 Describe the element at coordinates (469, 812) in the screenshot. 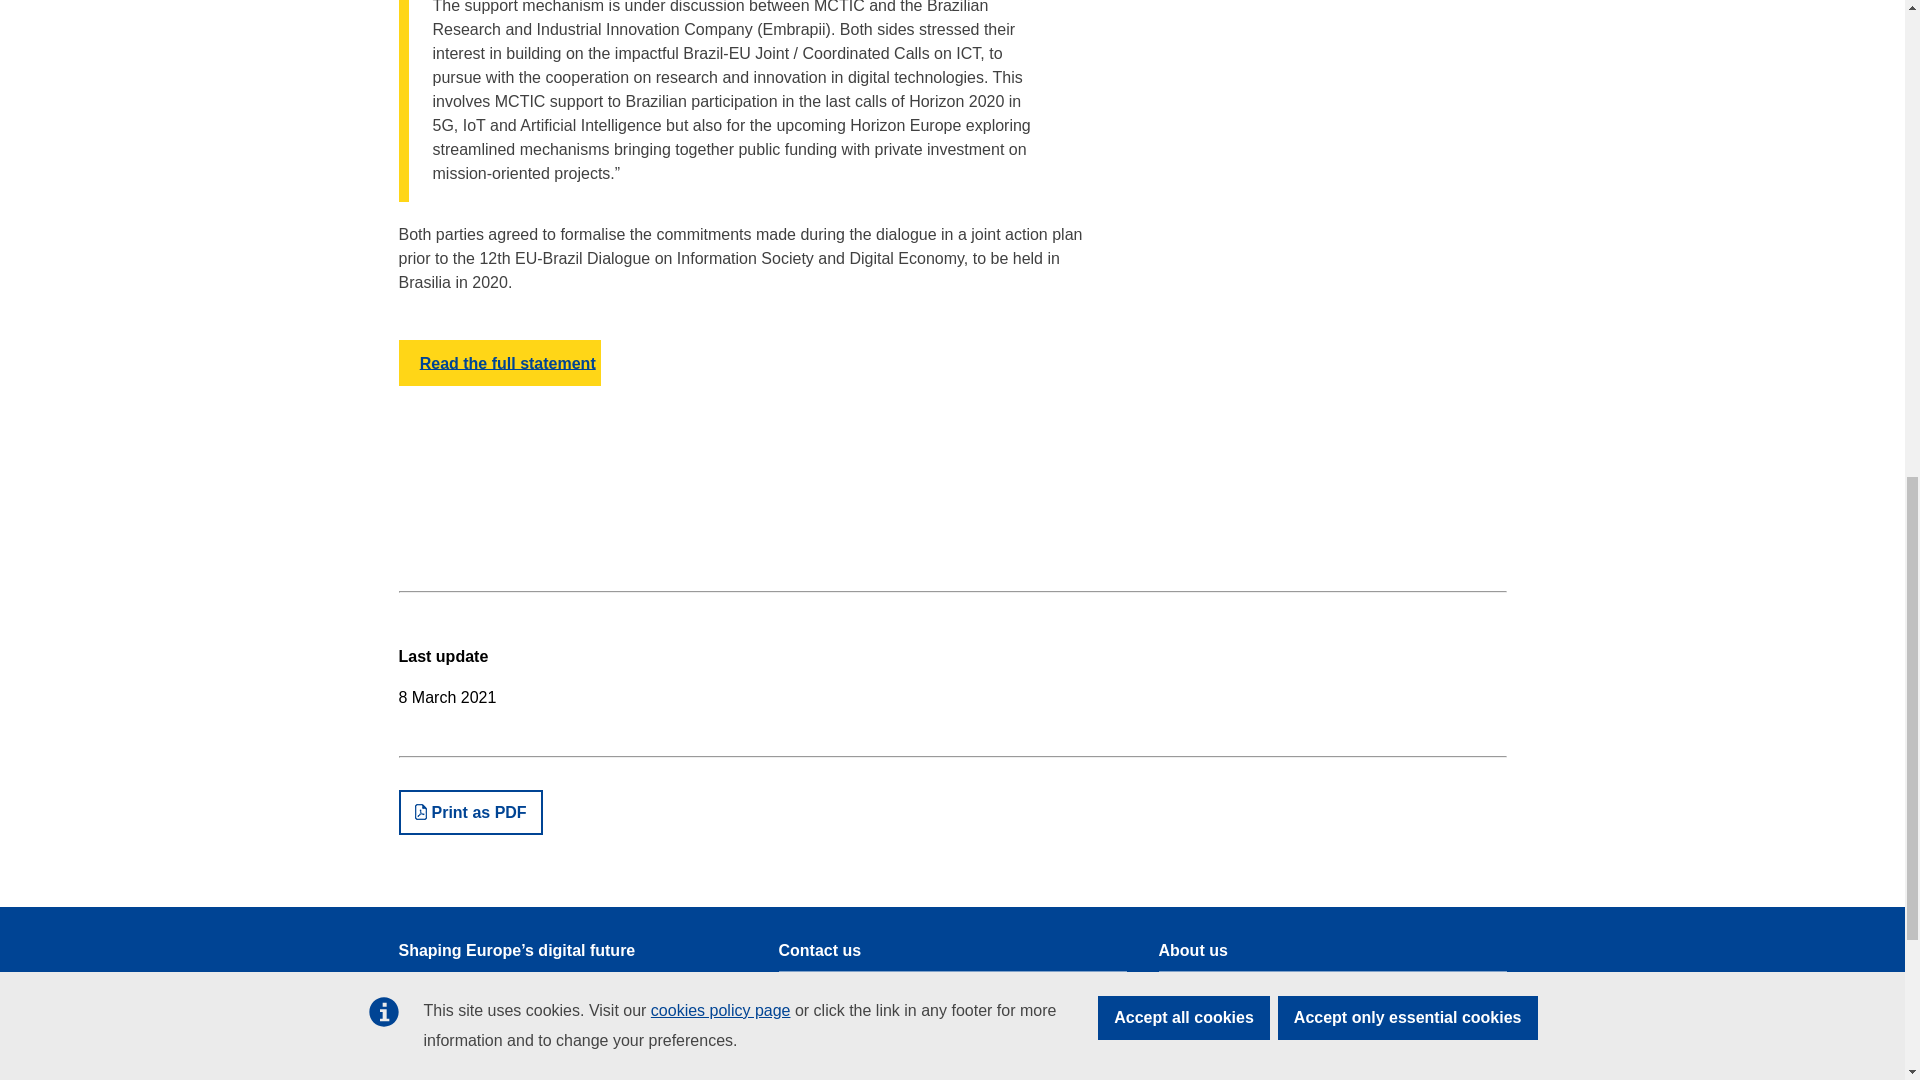

I see `Print as PDF` at that location.